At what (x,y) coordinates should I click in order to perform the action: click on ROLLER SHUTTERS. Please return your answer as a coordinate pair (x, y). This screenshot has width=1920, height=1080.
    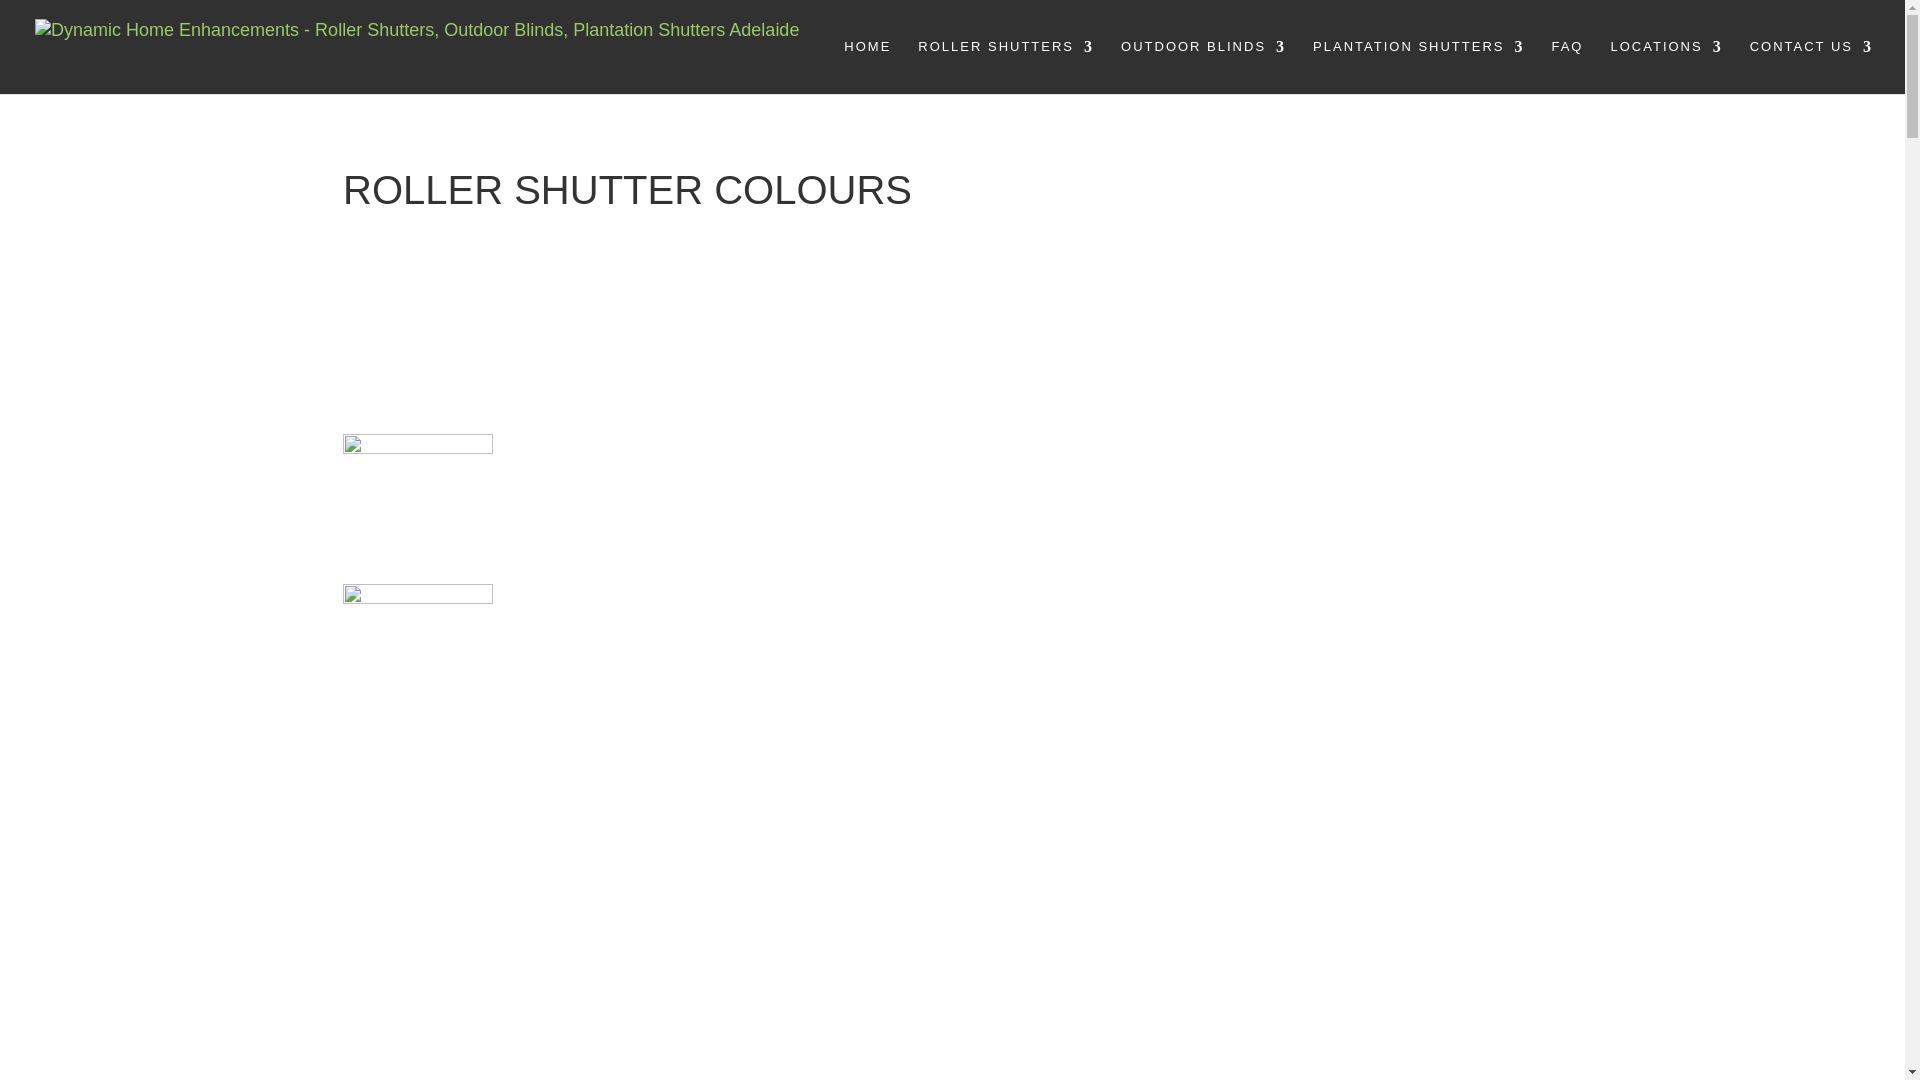
    Looking at the image, I should click on (1006, 66).